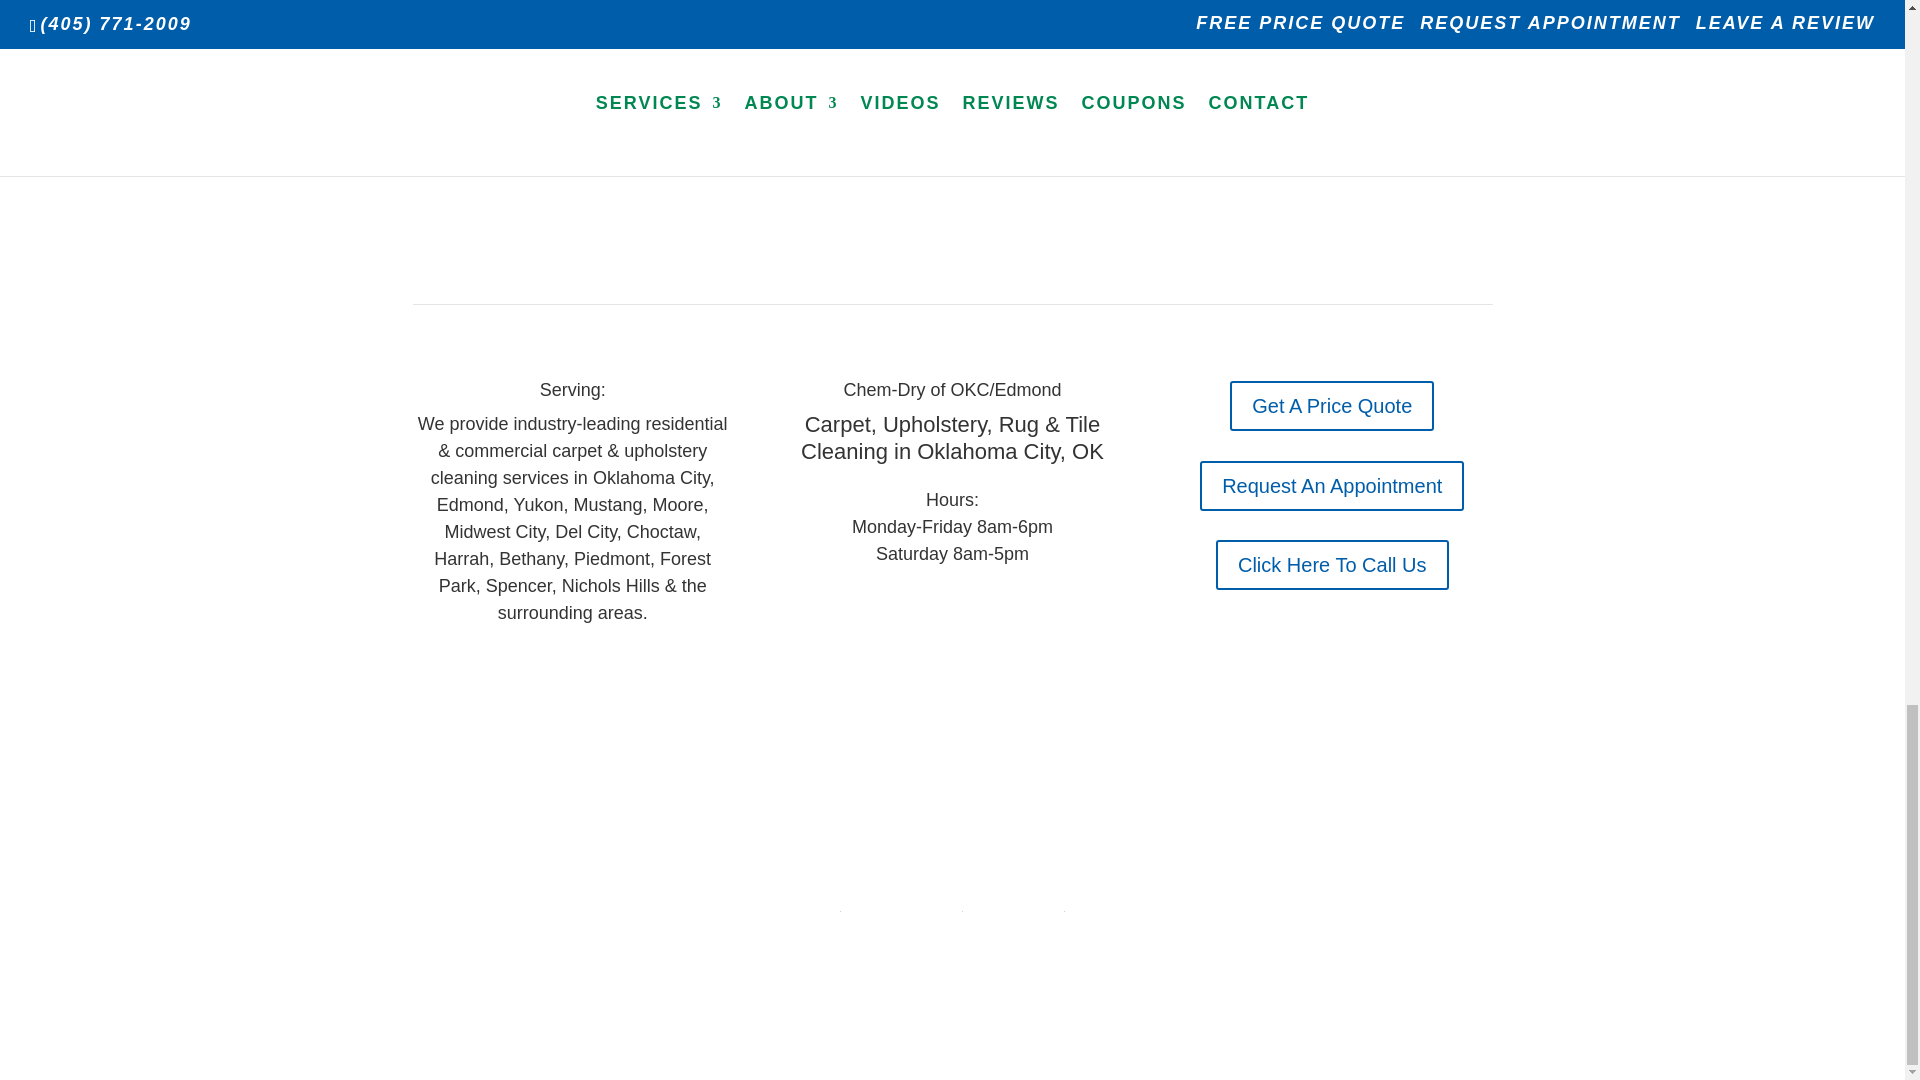 The image size is (1920, 1080). I want to click on Follow on Youtube, so click(592, 671).